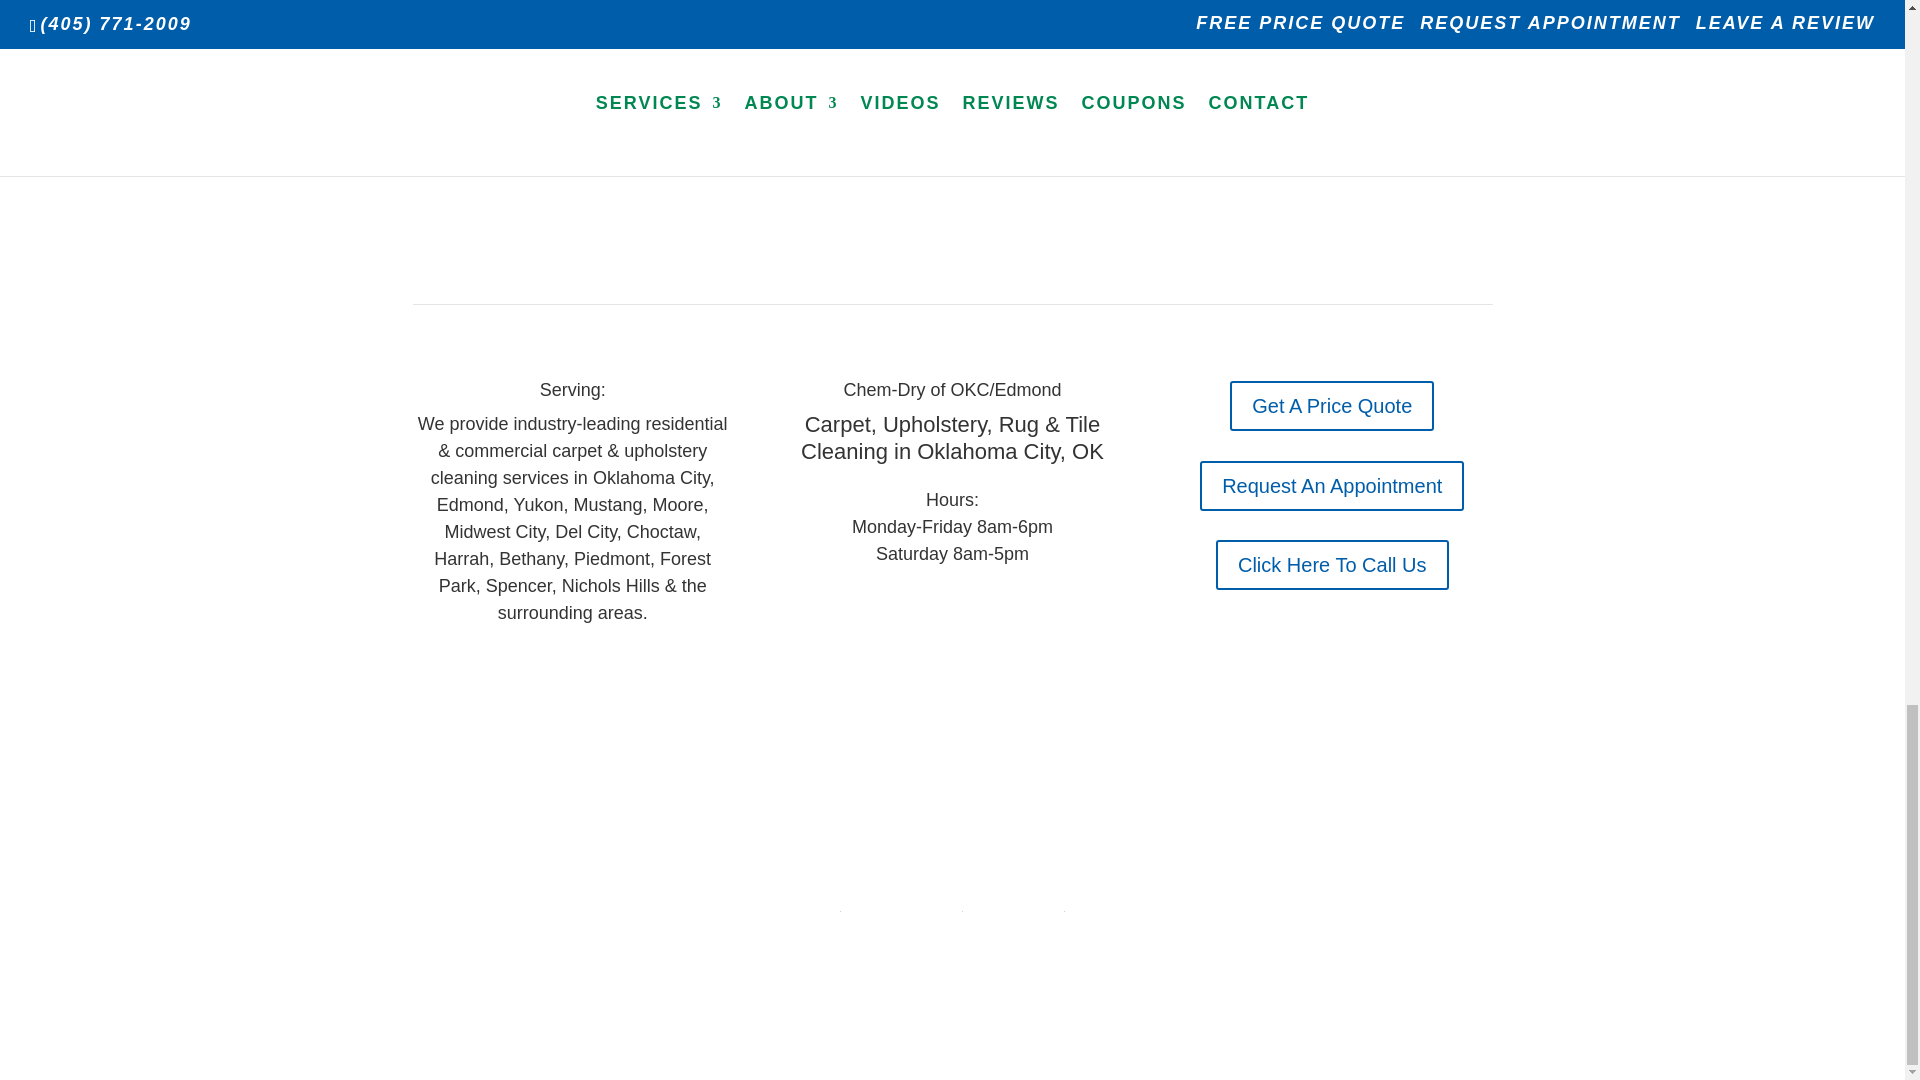 The image size is (1920, 1080). I want to click on Follow on Youtube, so click(592, 671).